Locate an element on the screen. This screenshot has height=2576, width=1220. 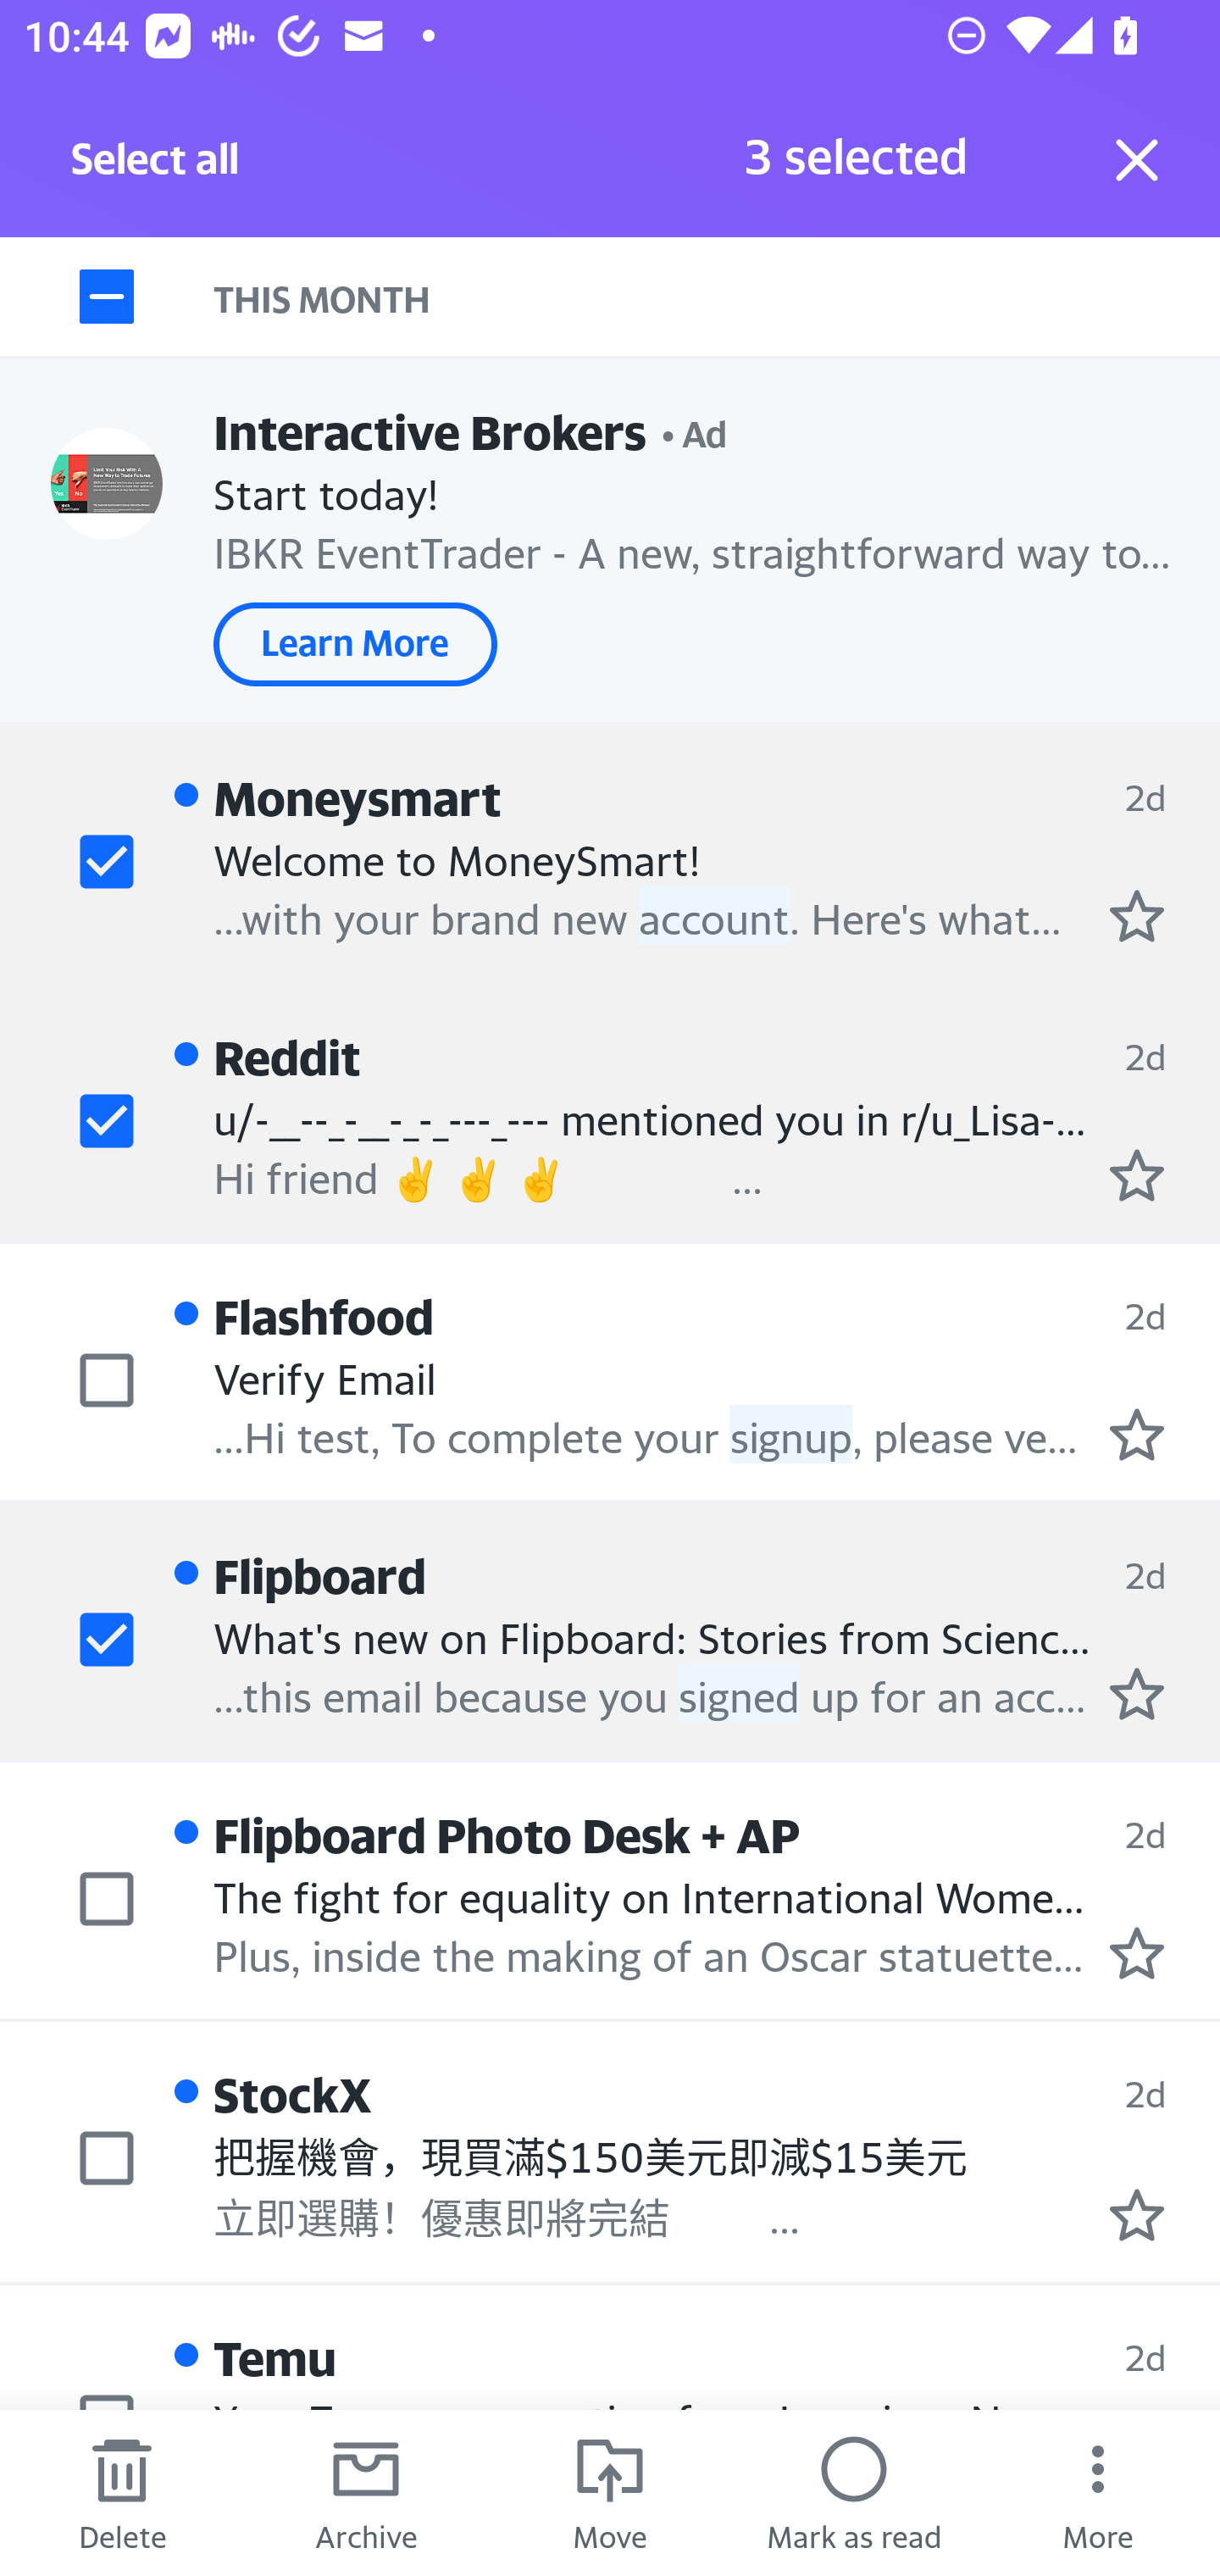
Exit selection mode is located at coordinates (1137, 159).